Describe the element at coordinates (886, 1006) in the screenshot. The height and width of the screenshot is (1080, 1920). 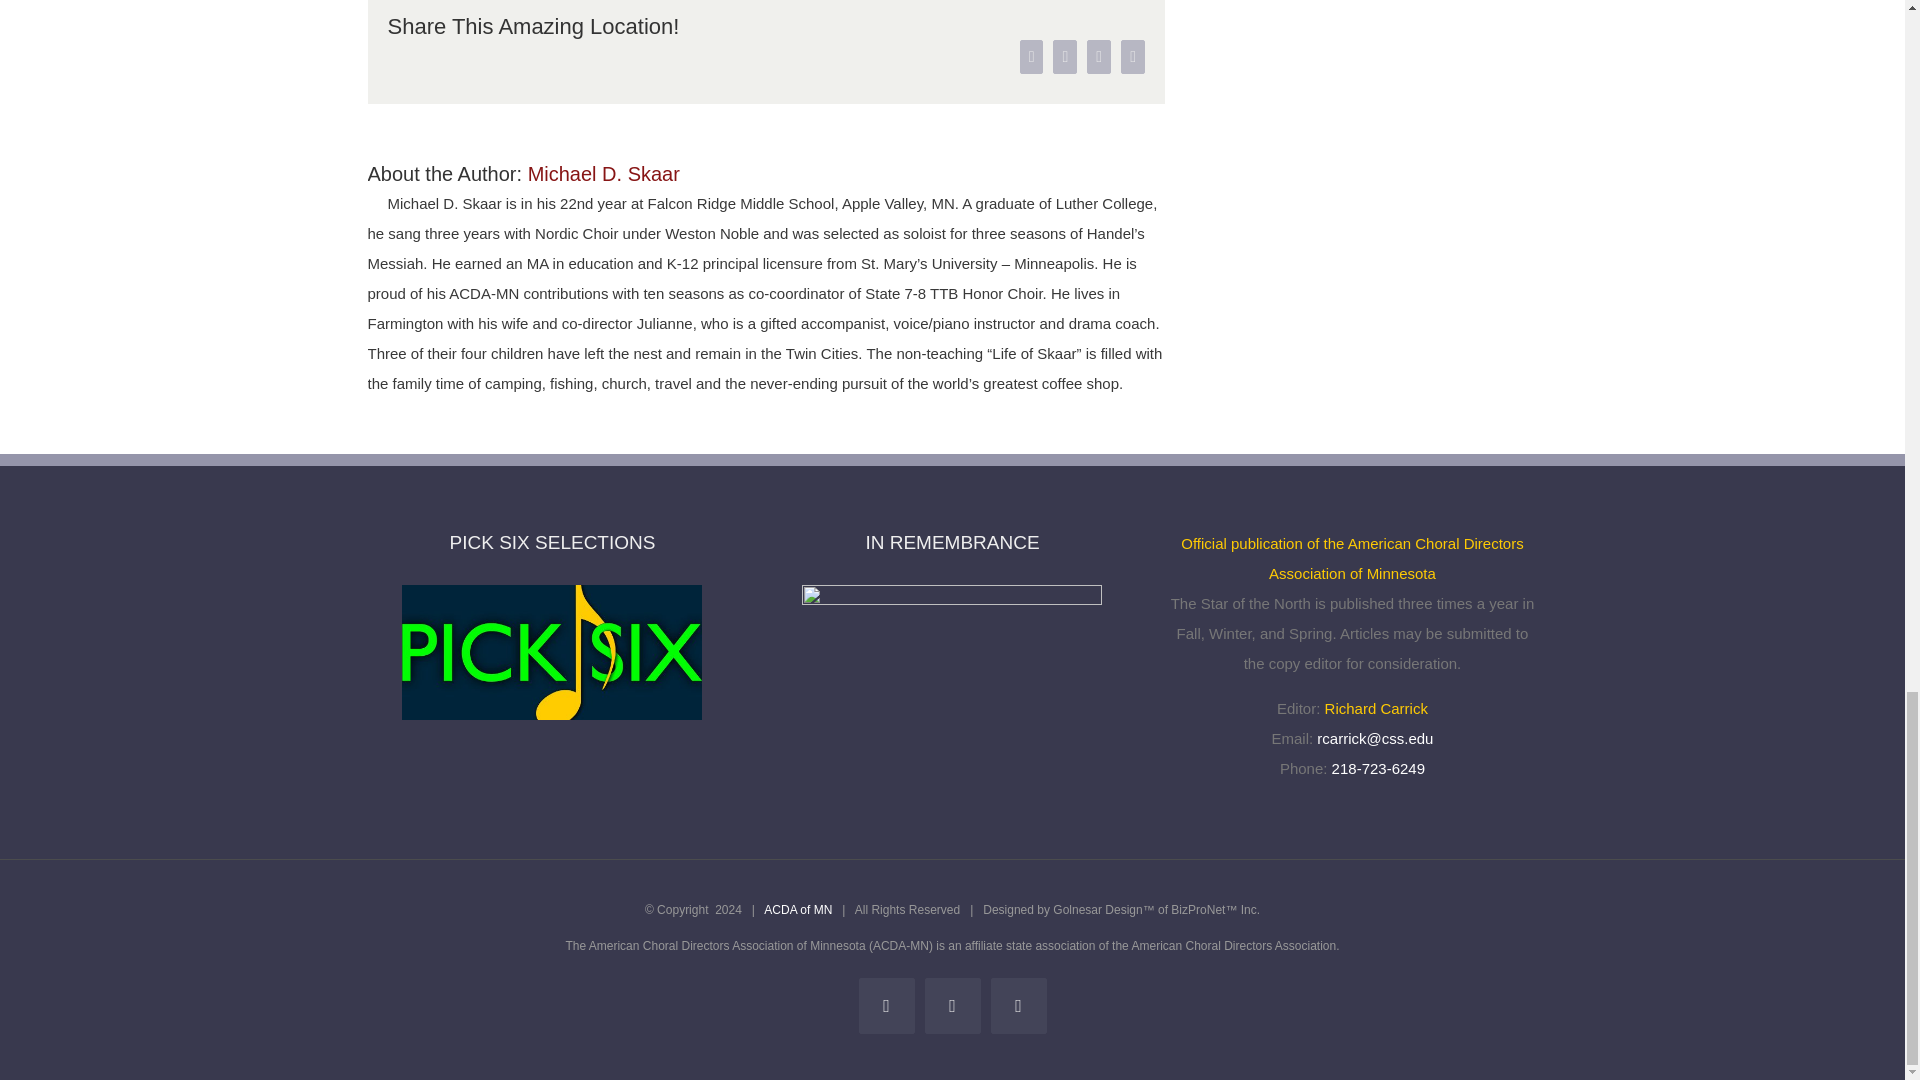
I see `Facebook` at that location.